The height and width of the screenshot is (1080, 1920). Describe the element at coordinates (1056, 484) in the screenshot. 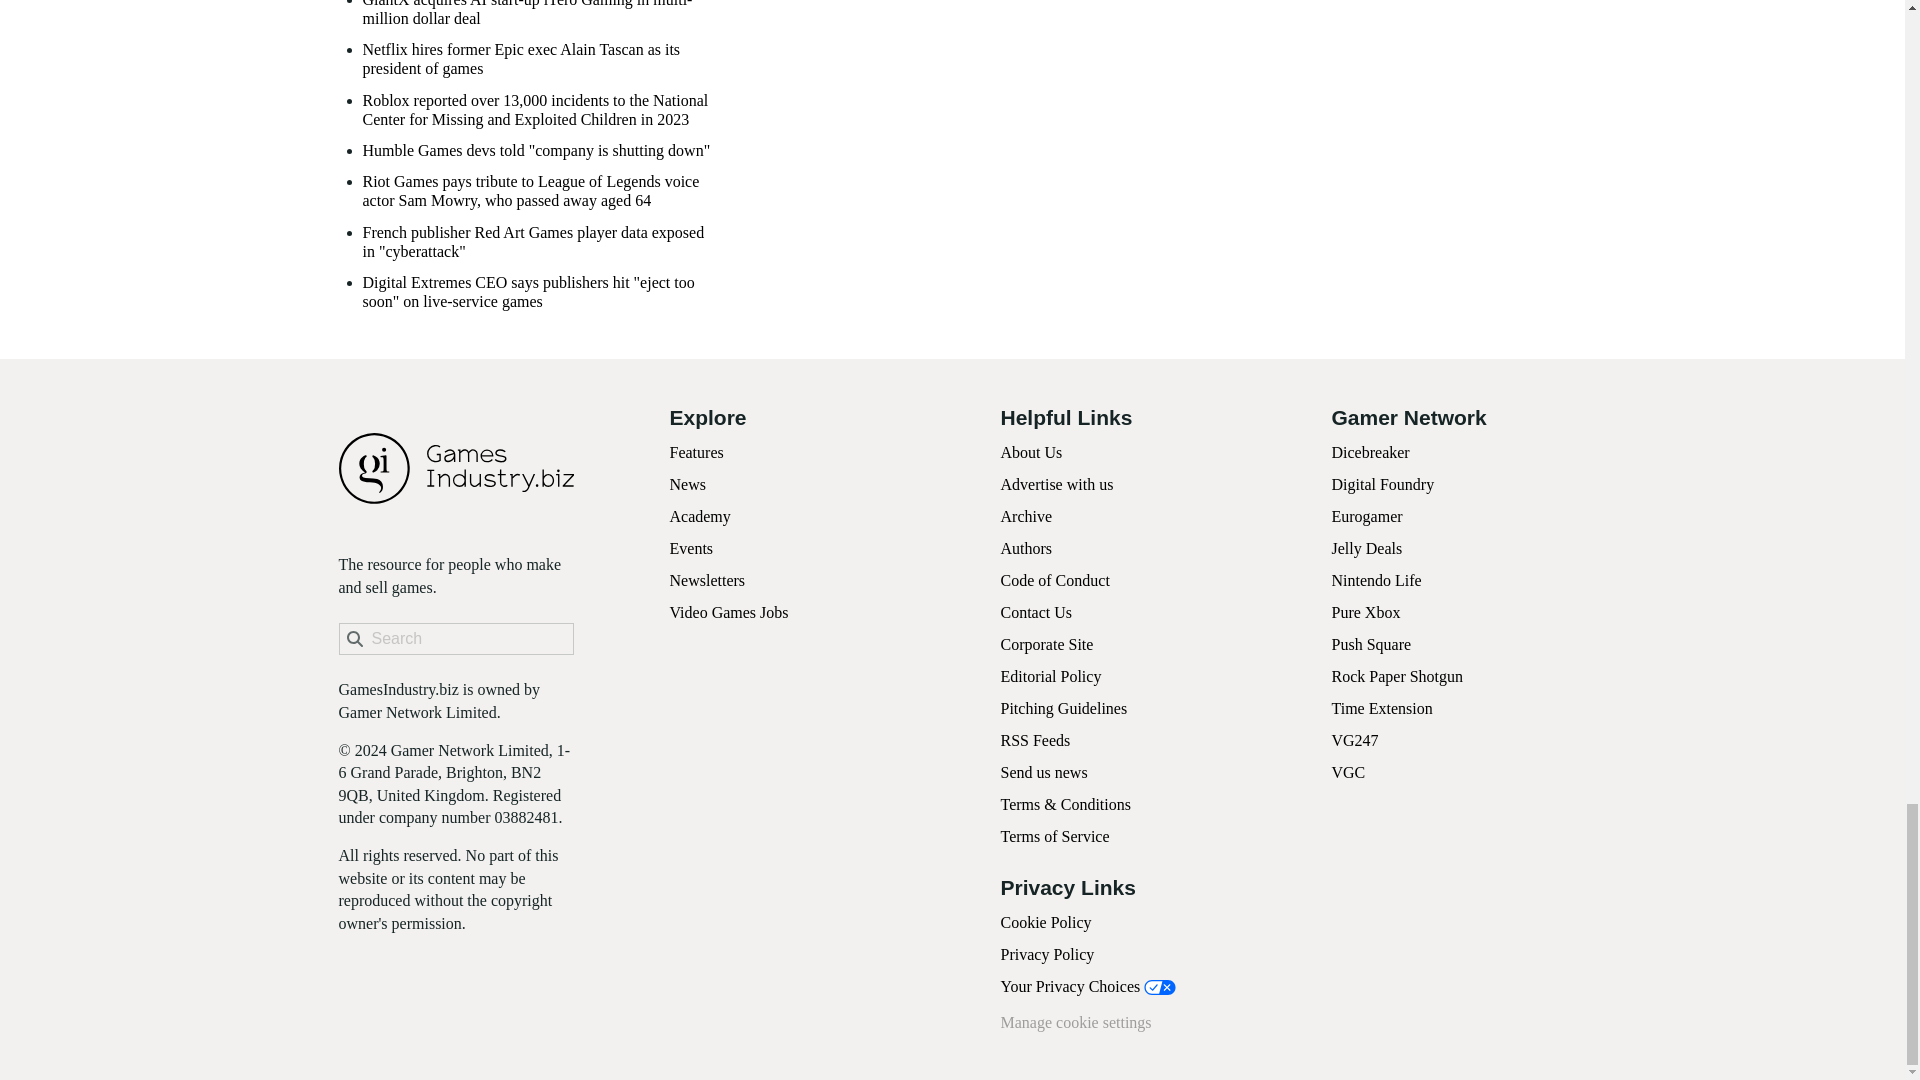

I see `Advertise with us` at that location.